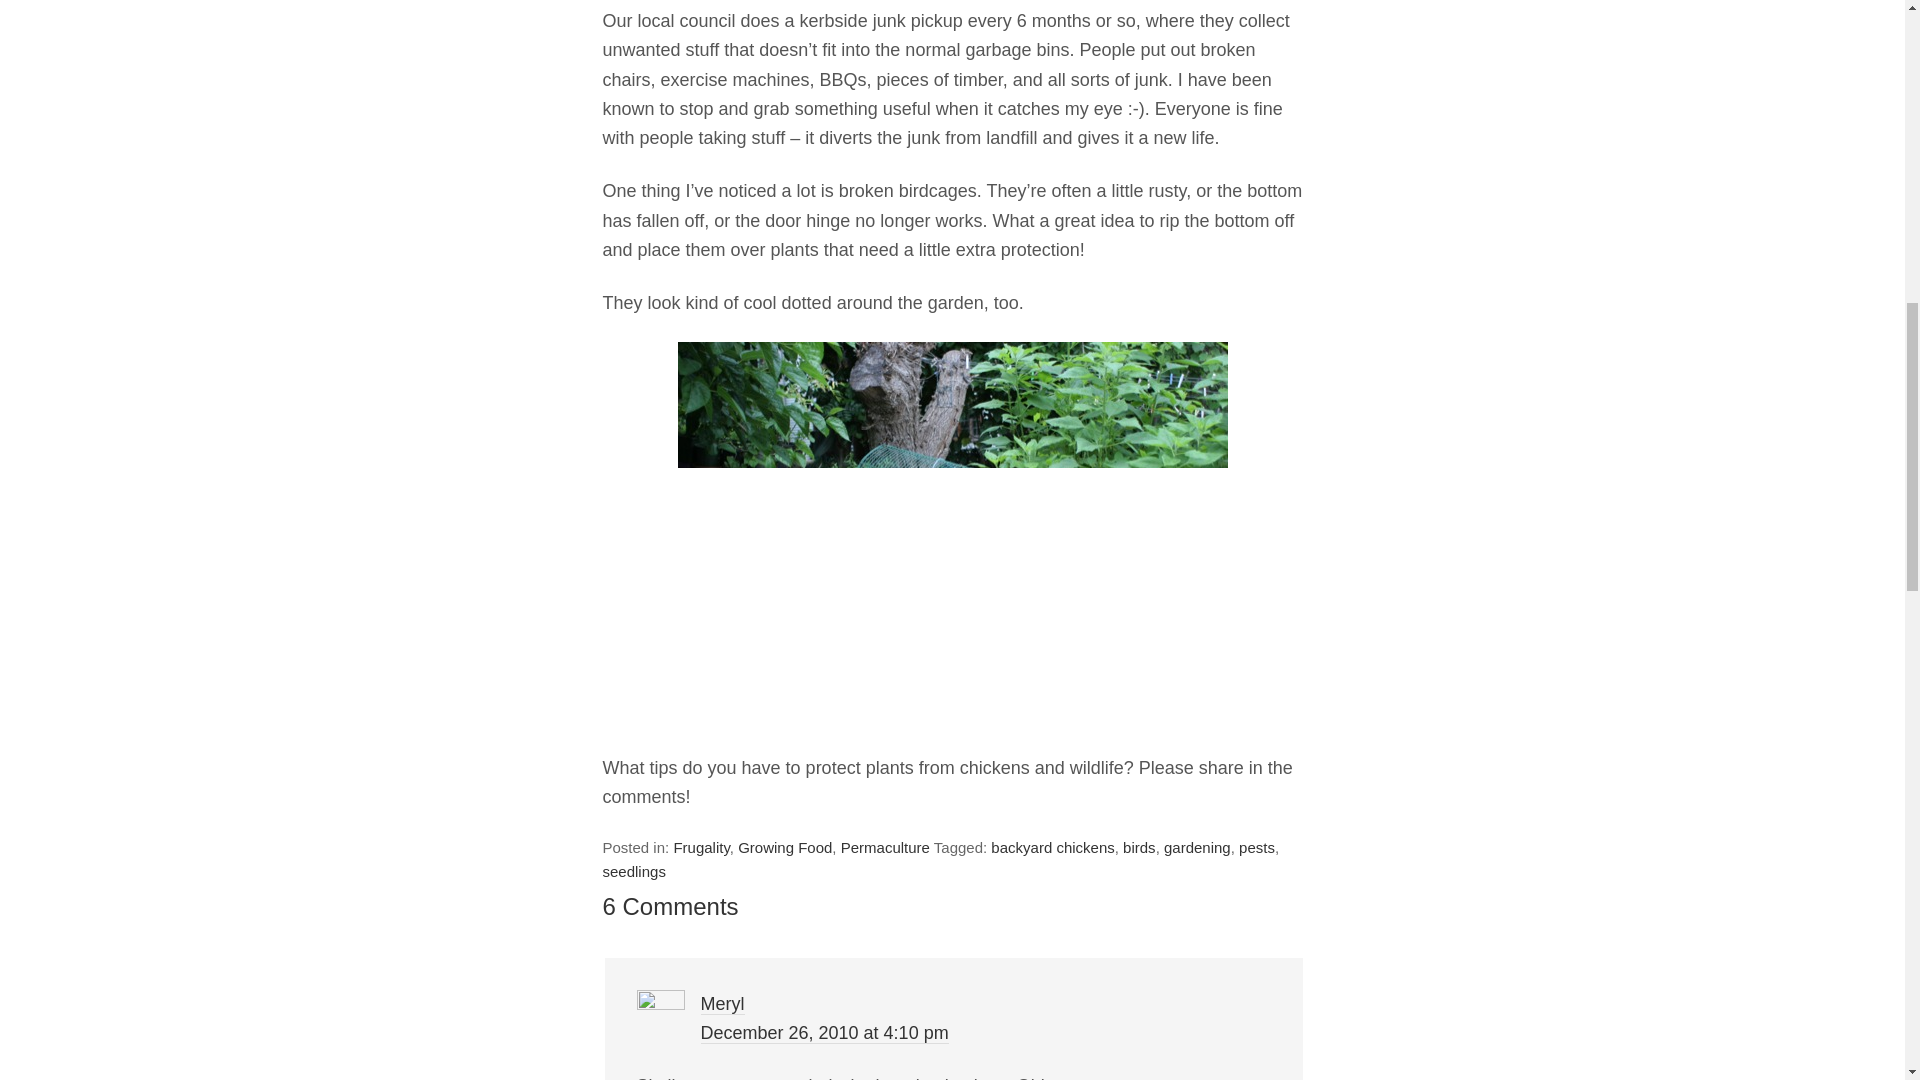 The width and height of the screenshot is (1920, 1080). What do you see at coordinates (722, 1004) in the screenshot?
I see `Meryl` at bounding box center [722, 1004].